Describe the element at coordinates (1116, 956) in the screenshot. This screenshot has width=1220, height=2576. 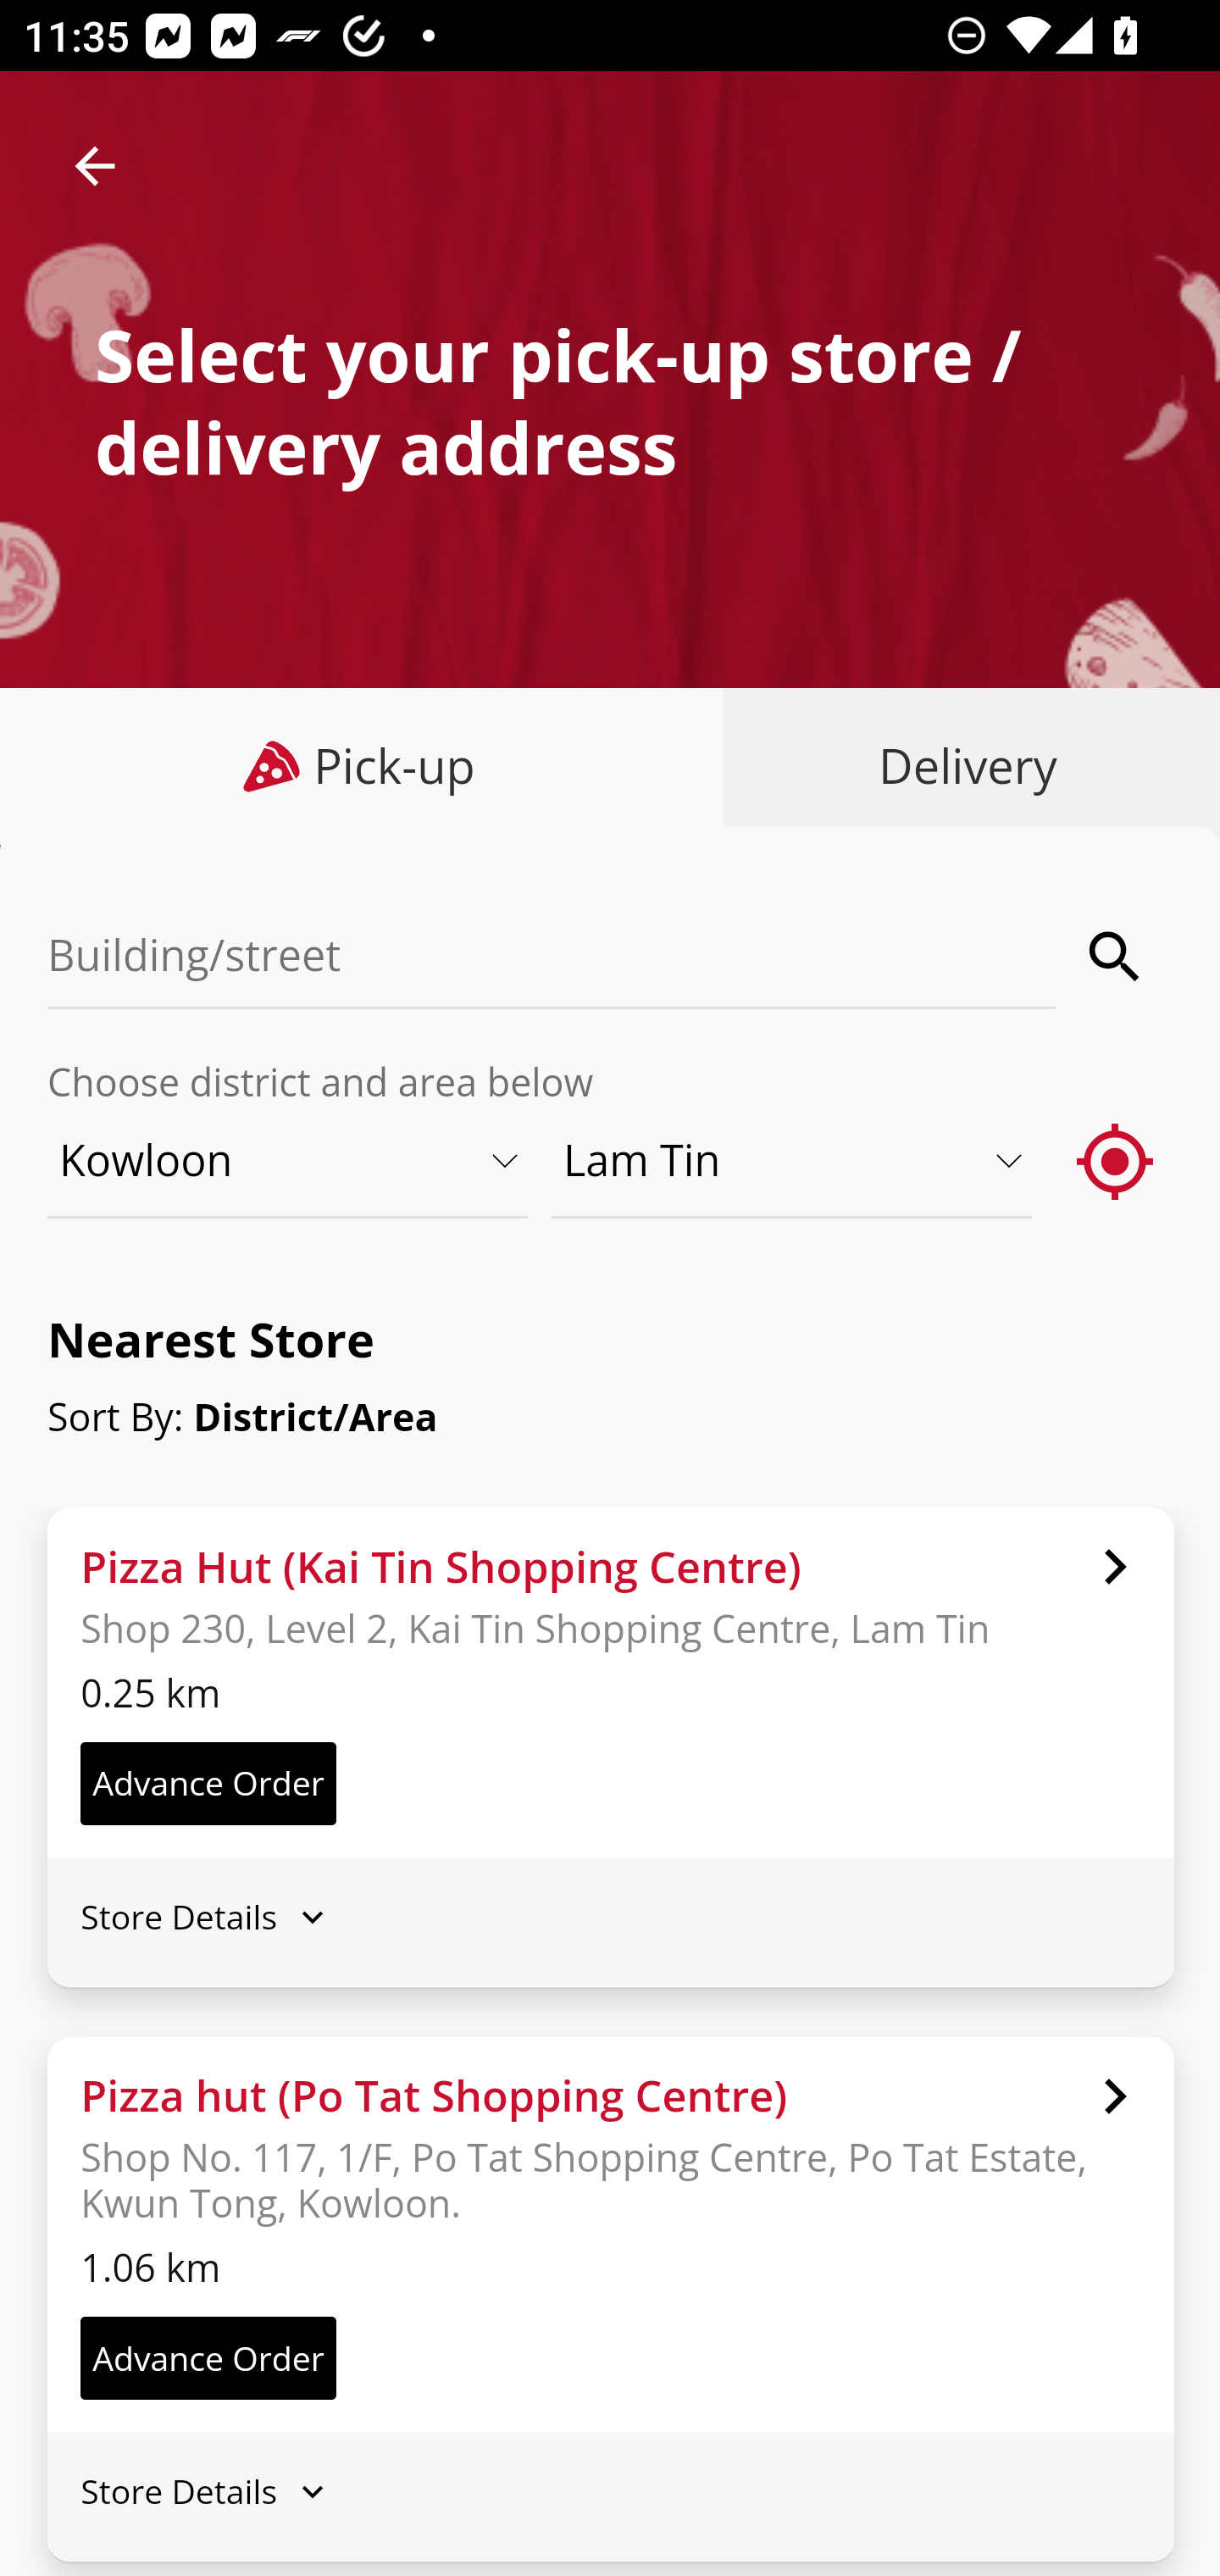
I see `search` at that location.